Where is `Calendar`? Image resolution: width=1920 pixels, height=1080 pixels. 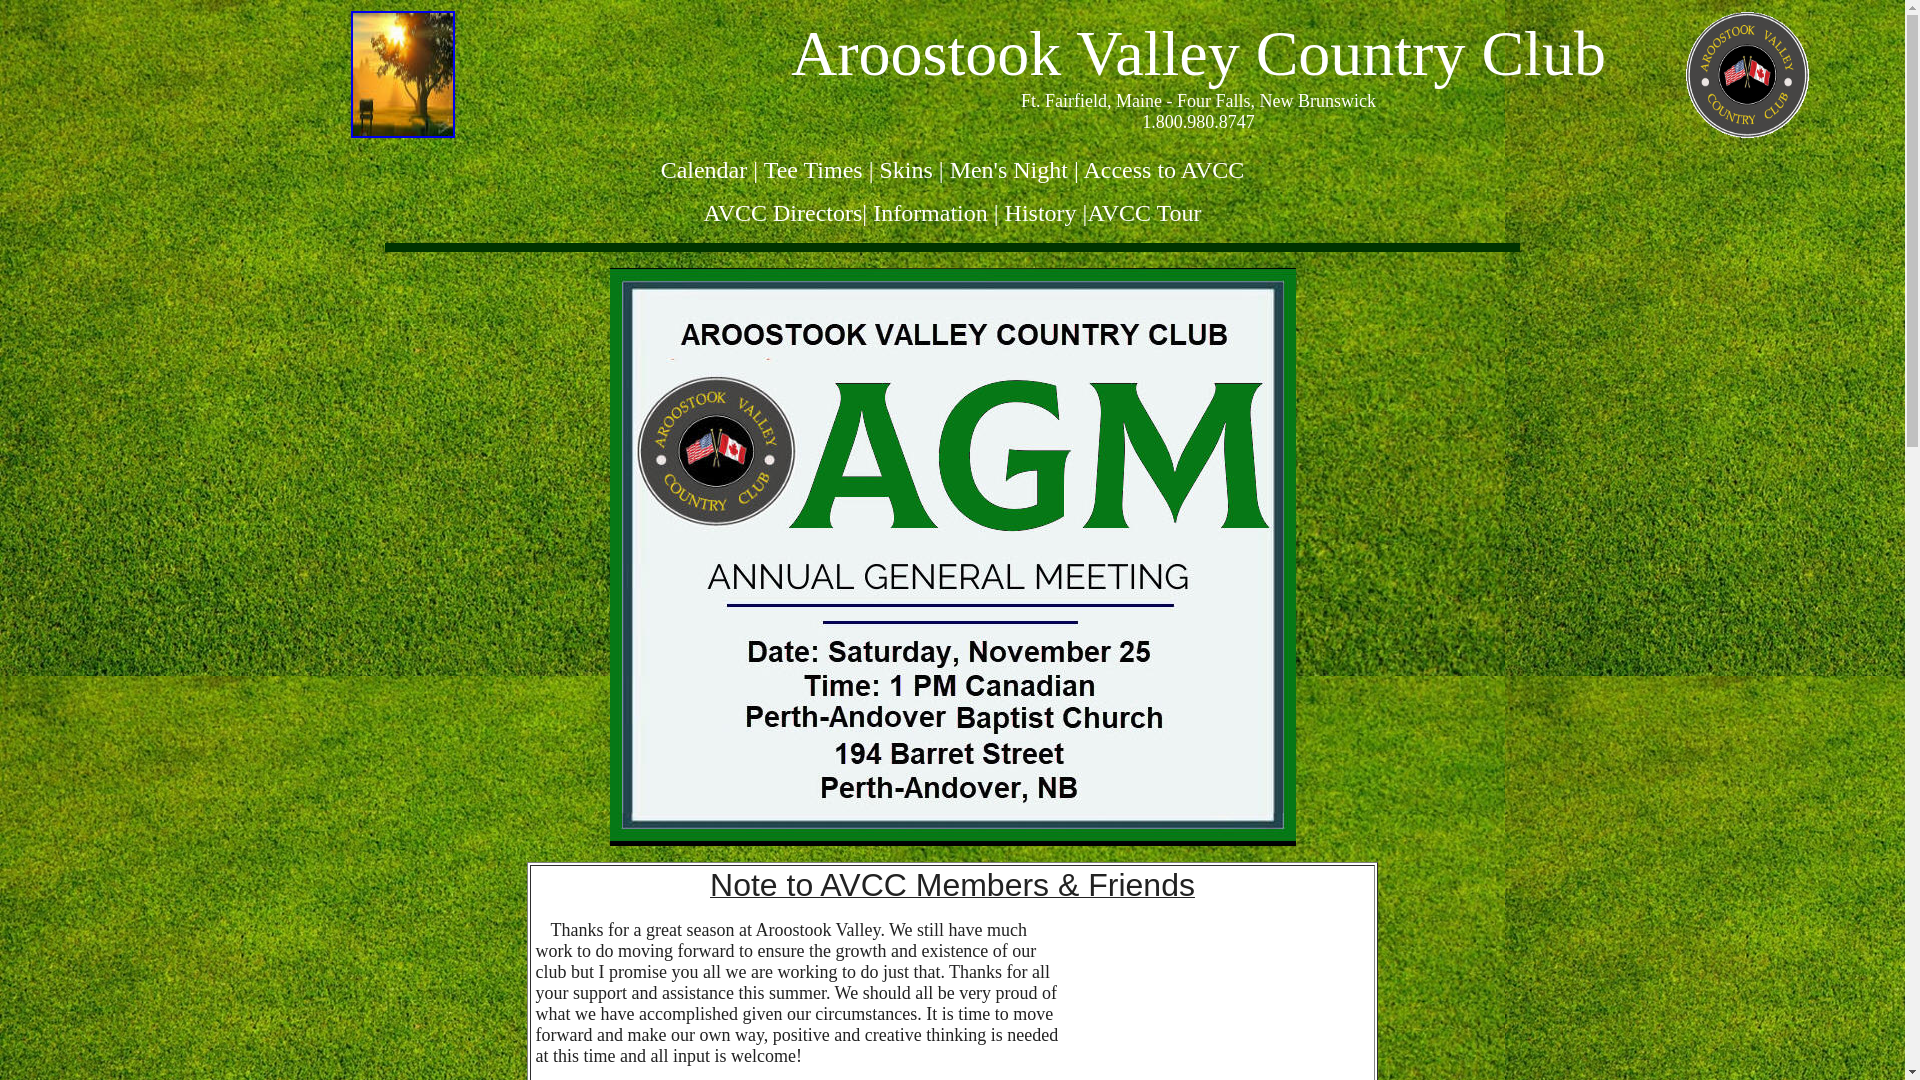 Calendar is located at coordinates (704, 170).